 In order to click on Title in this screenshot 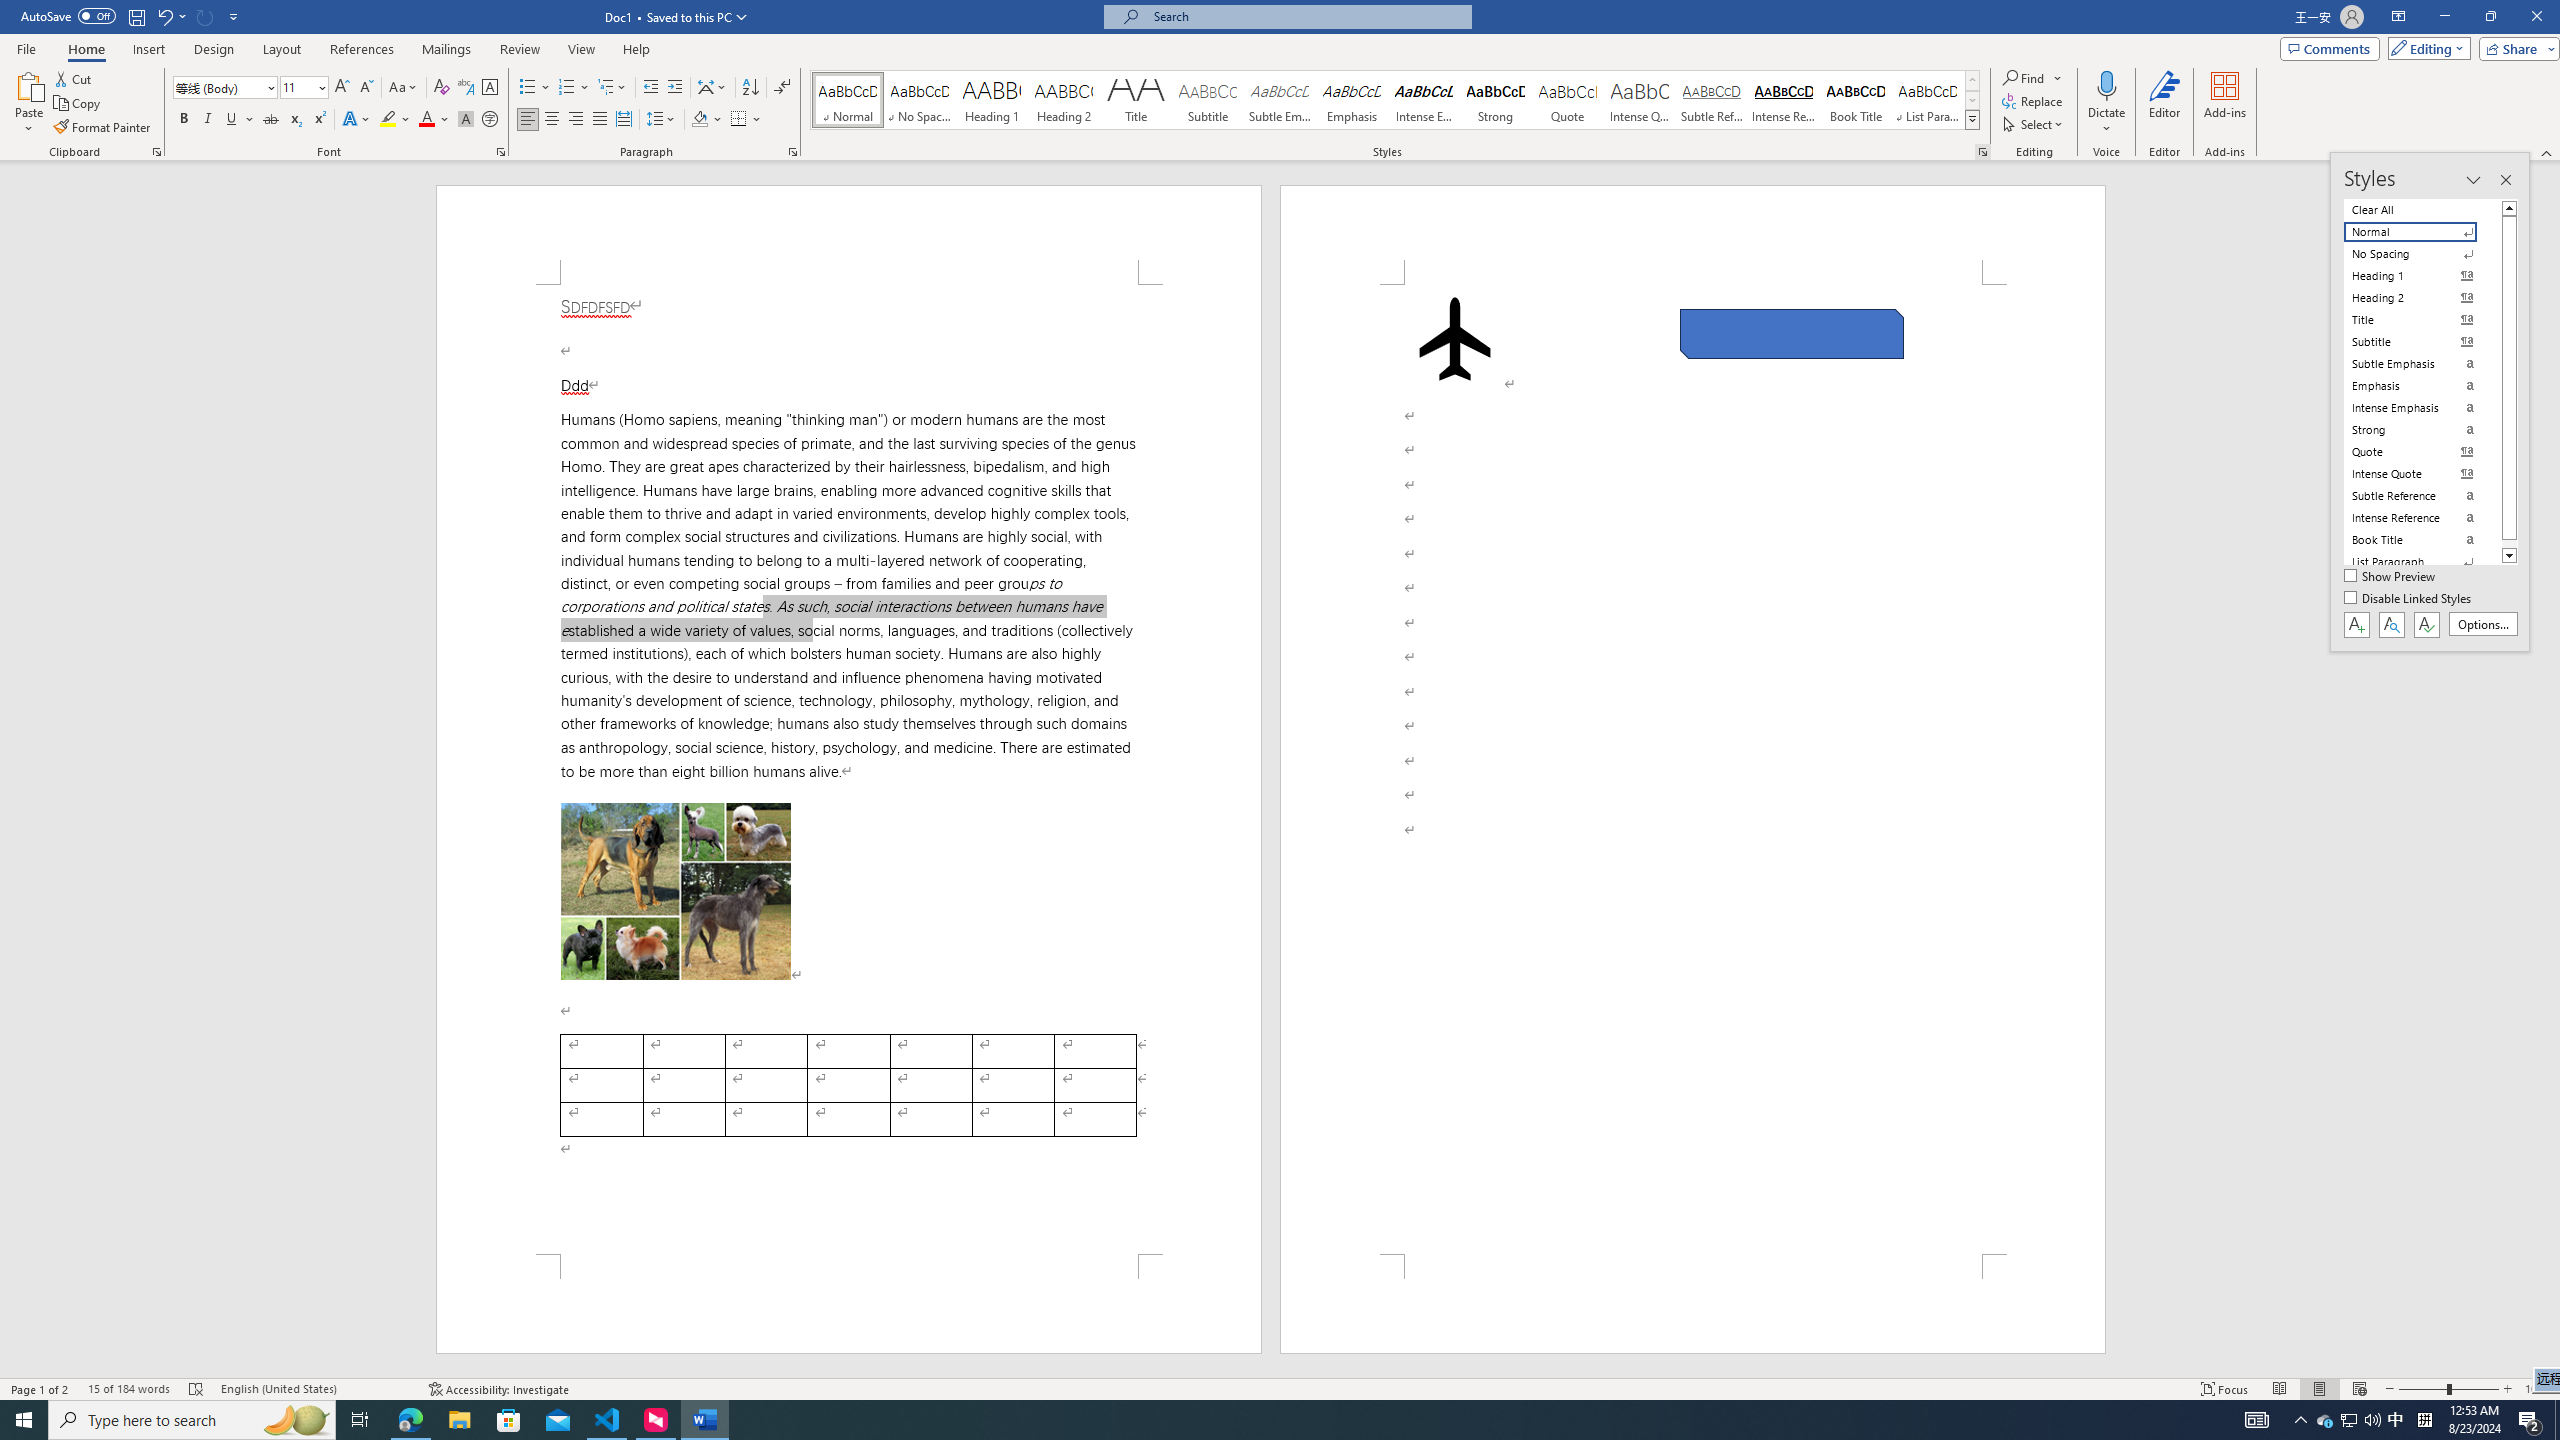, I will do `click(1136, 100)`.